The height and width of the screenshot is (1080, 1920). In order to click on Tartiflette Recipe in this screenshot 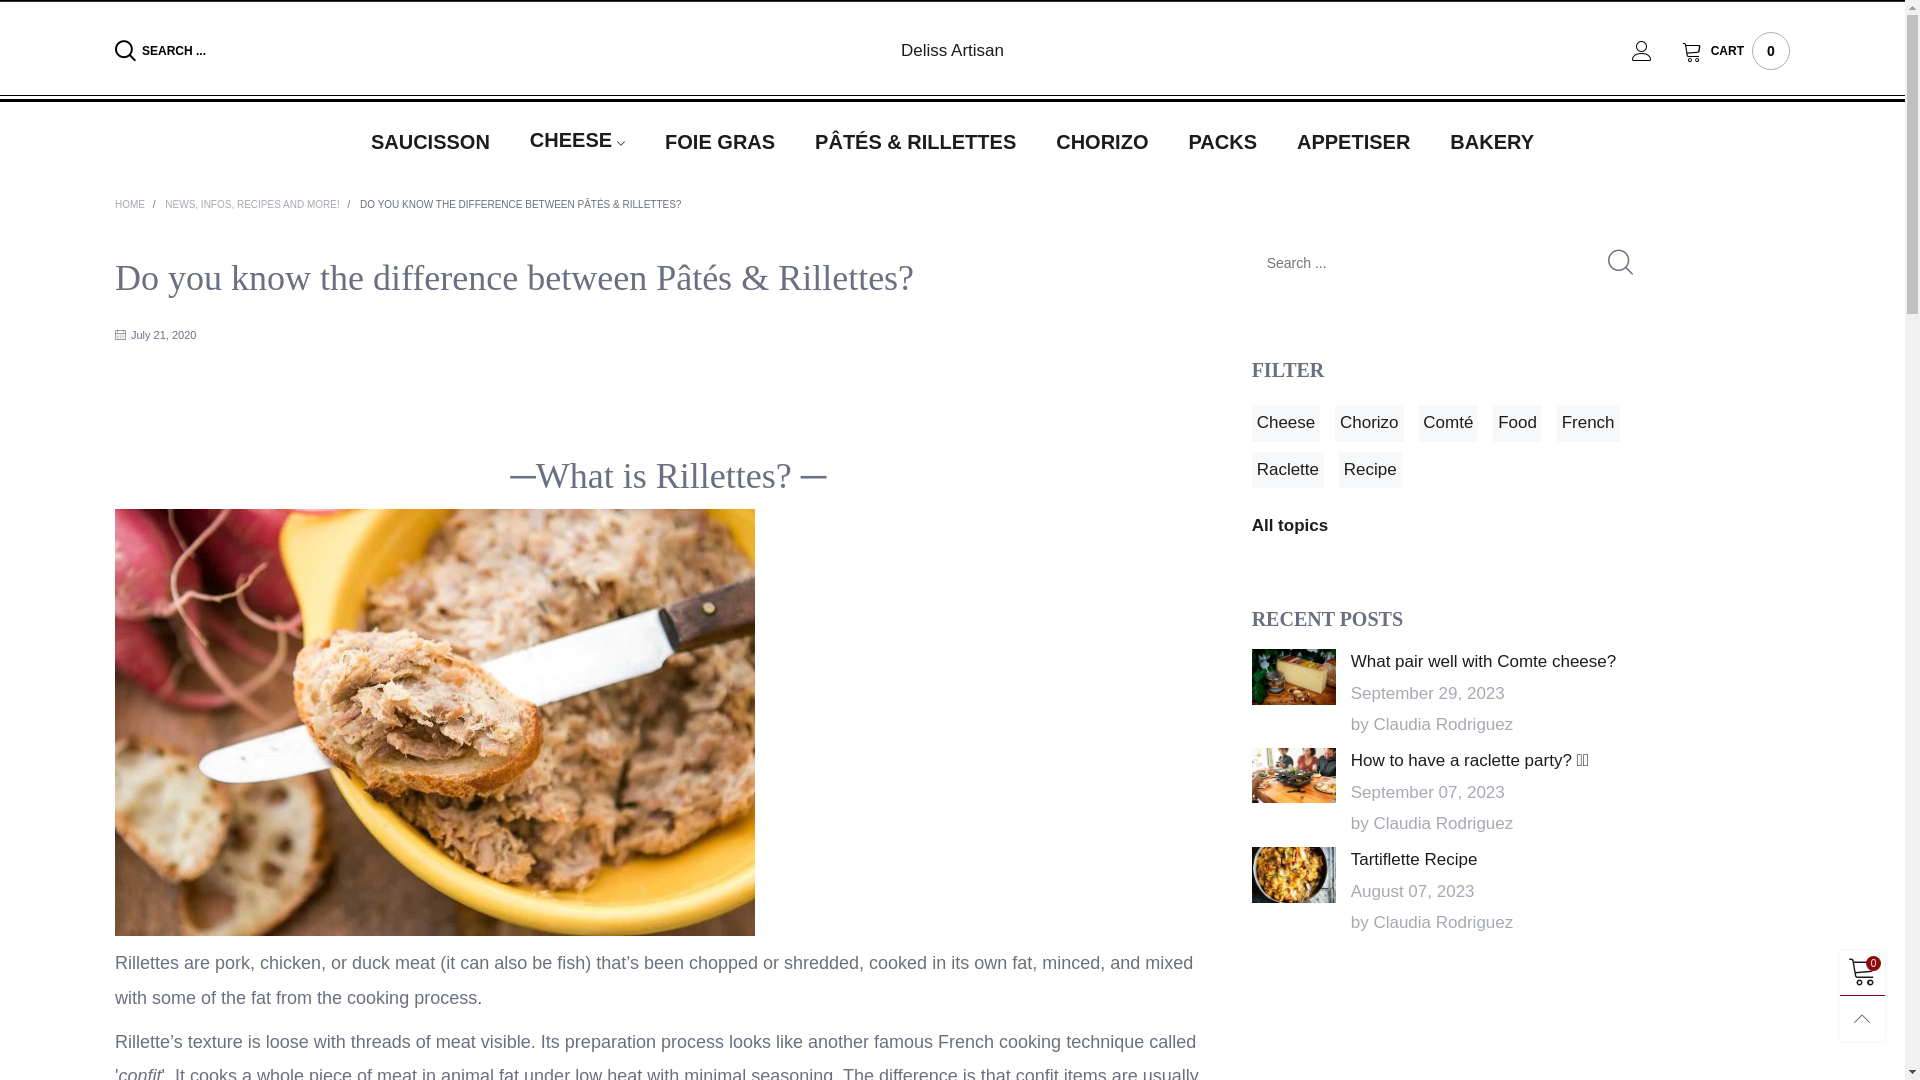, I will do `click(1294, 875)`.